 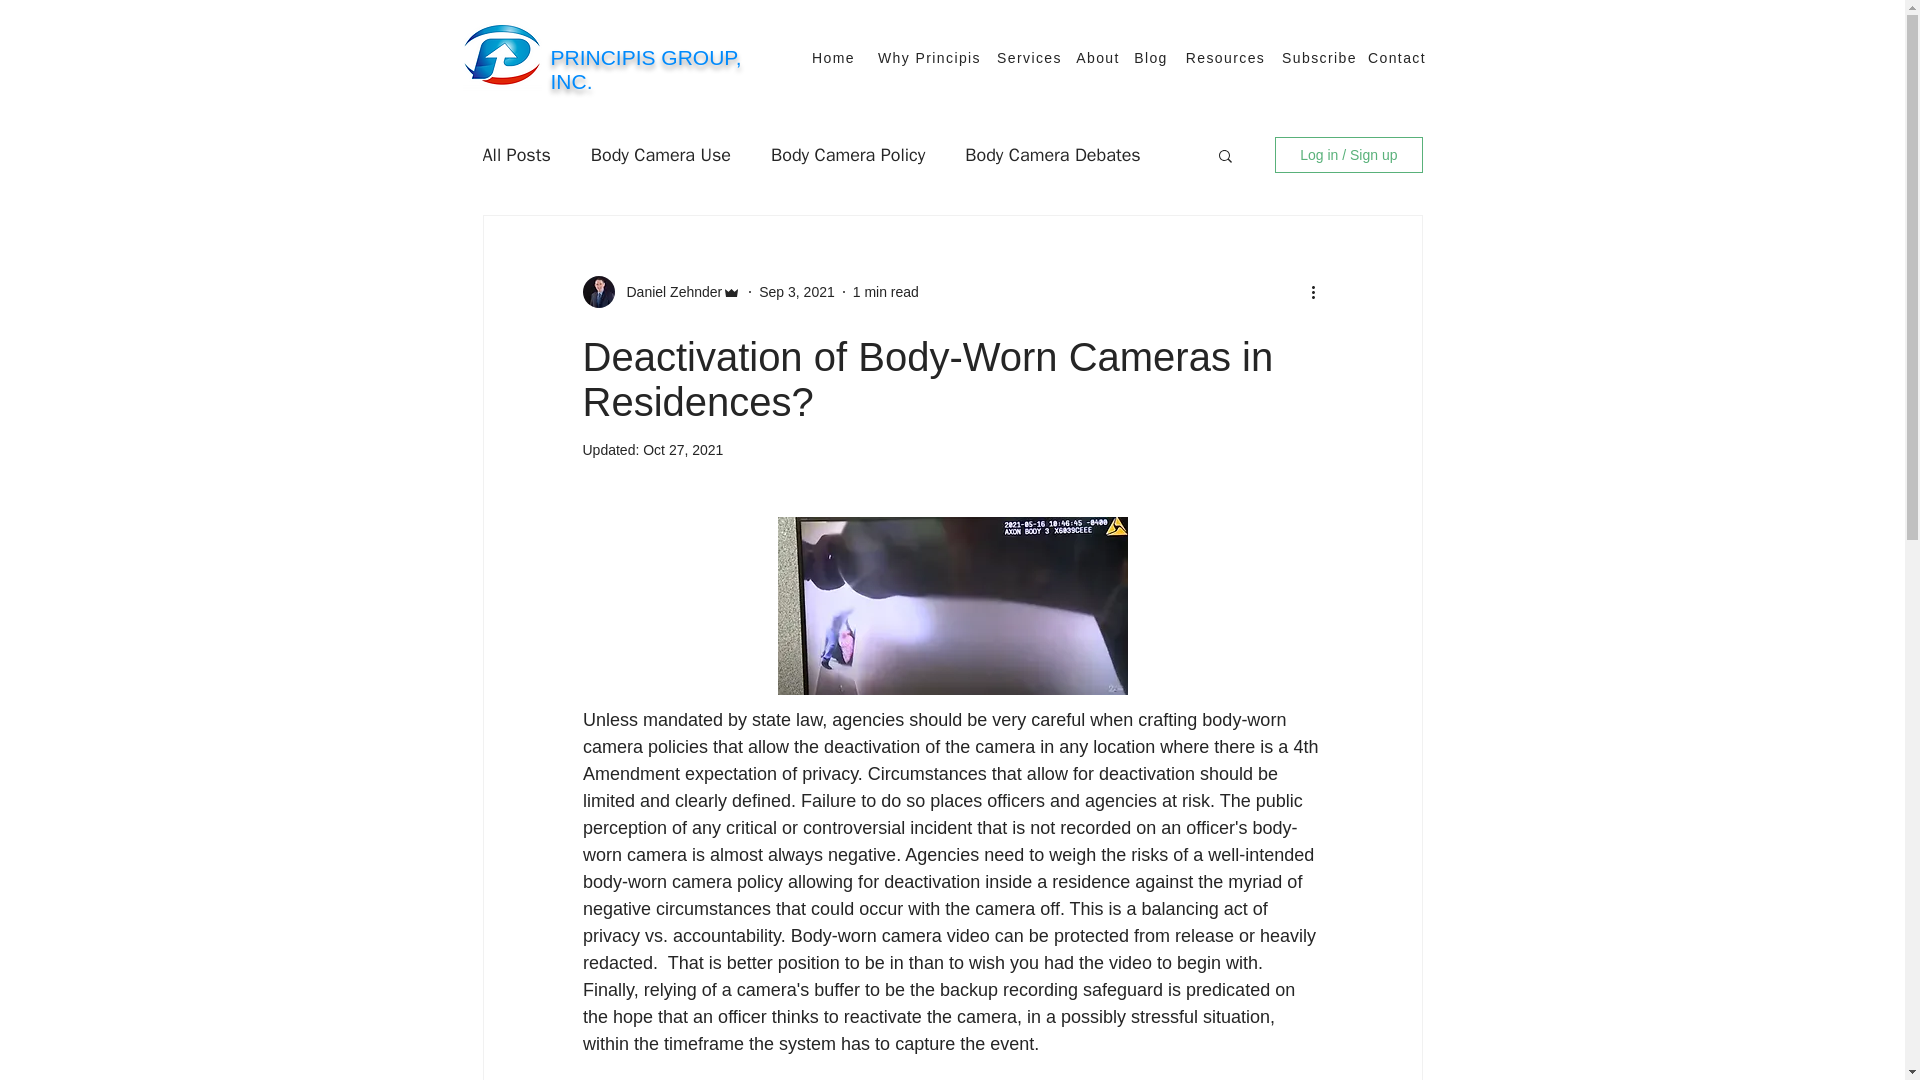 What do you see at coordinates (1032, 57) in the screenshot?
I see `Services` at bounding box center [1032, 57].